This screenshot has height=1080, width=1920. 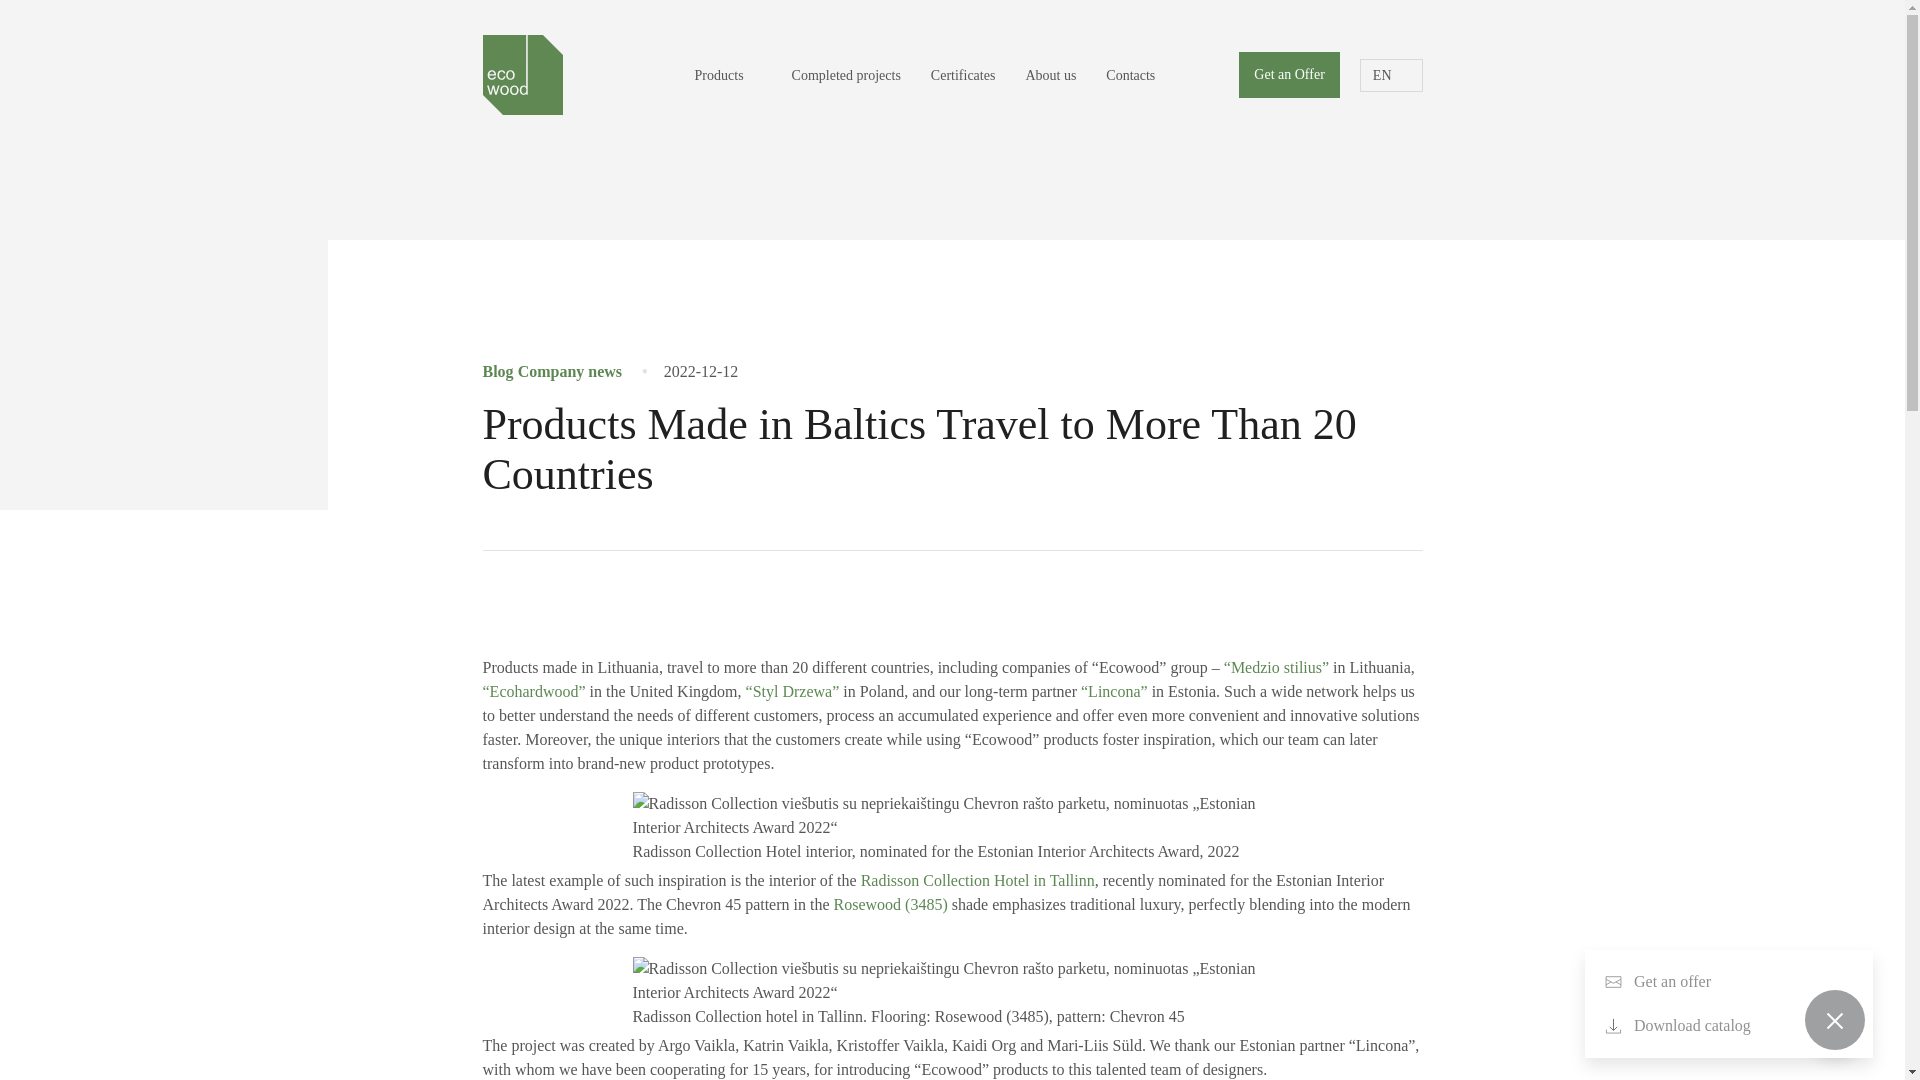 I want to click on Ecowood, so click(x=522, y=74).